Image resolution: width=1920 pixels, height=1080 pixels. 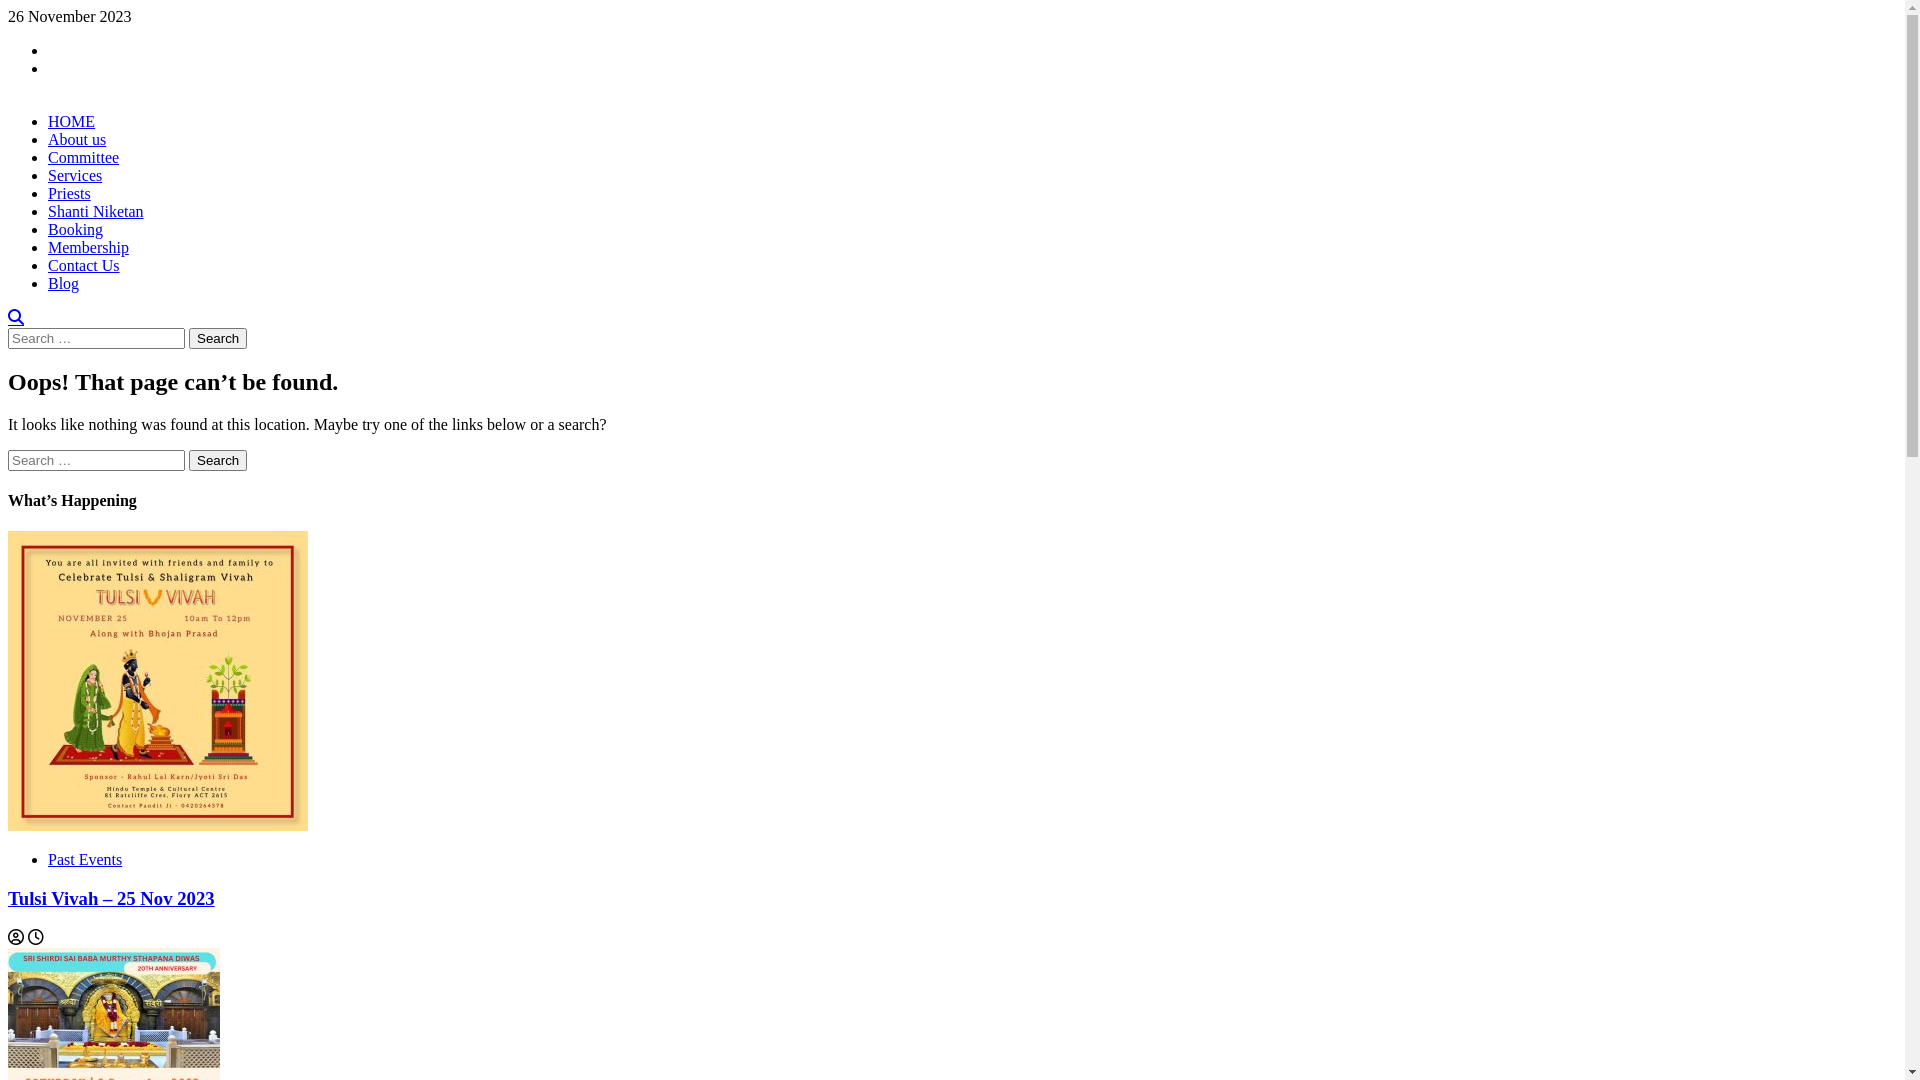 What do you see at coordinates (8, 8) in the screenshot?
I see `Skip to content` at bounding box center [8, 8].